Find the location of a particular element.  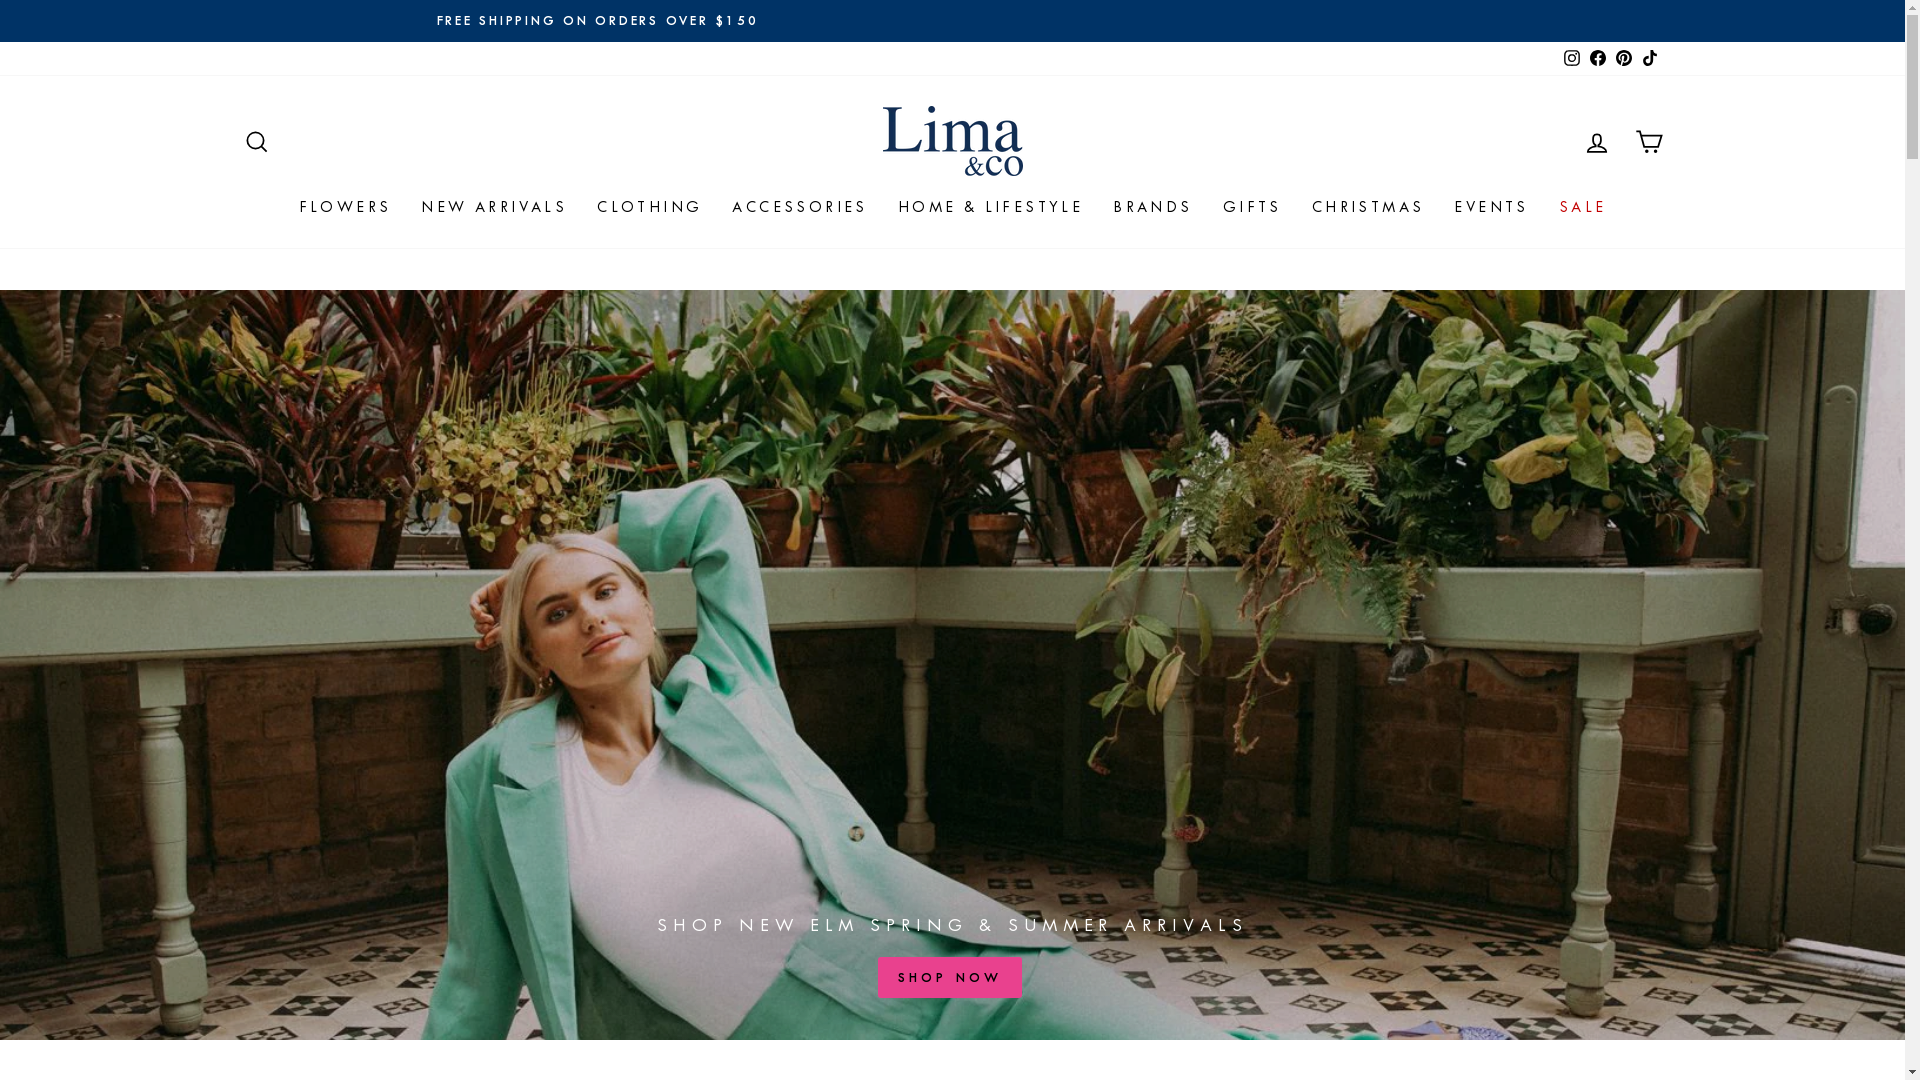

SALE is located at coordinates (1583, 207).